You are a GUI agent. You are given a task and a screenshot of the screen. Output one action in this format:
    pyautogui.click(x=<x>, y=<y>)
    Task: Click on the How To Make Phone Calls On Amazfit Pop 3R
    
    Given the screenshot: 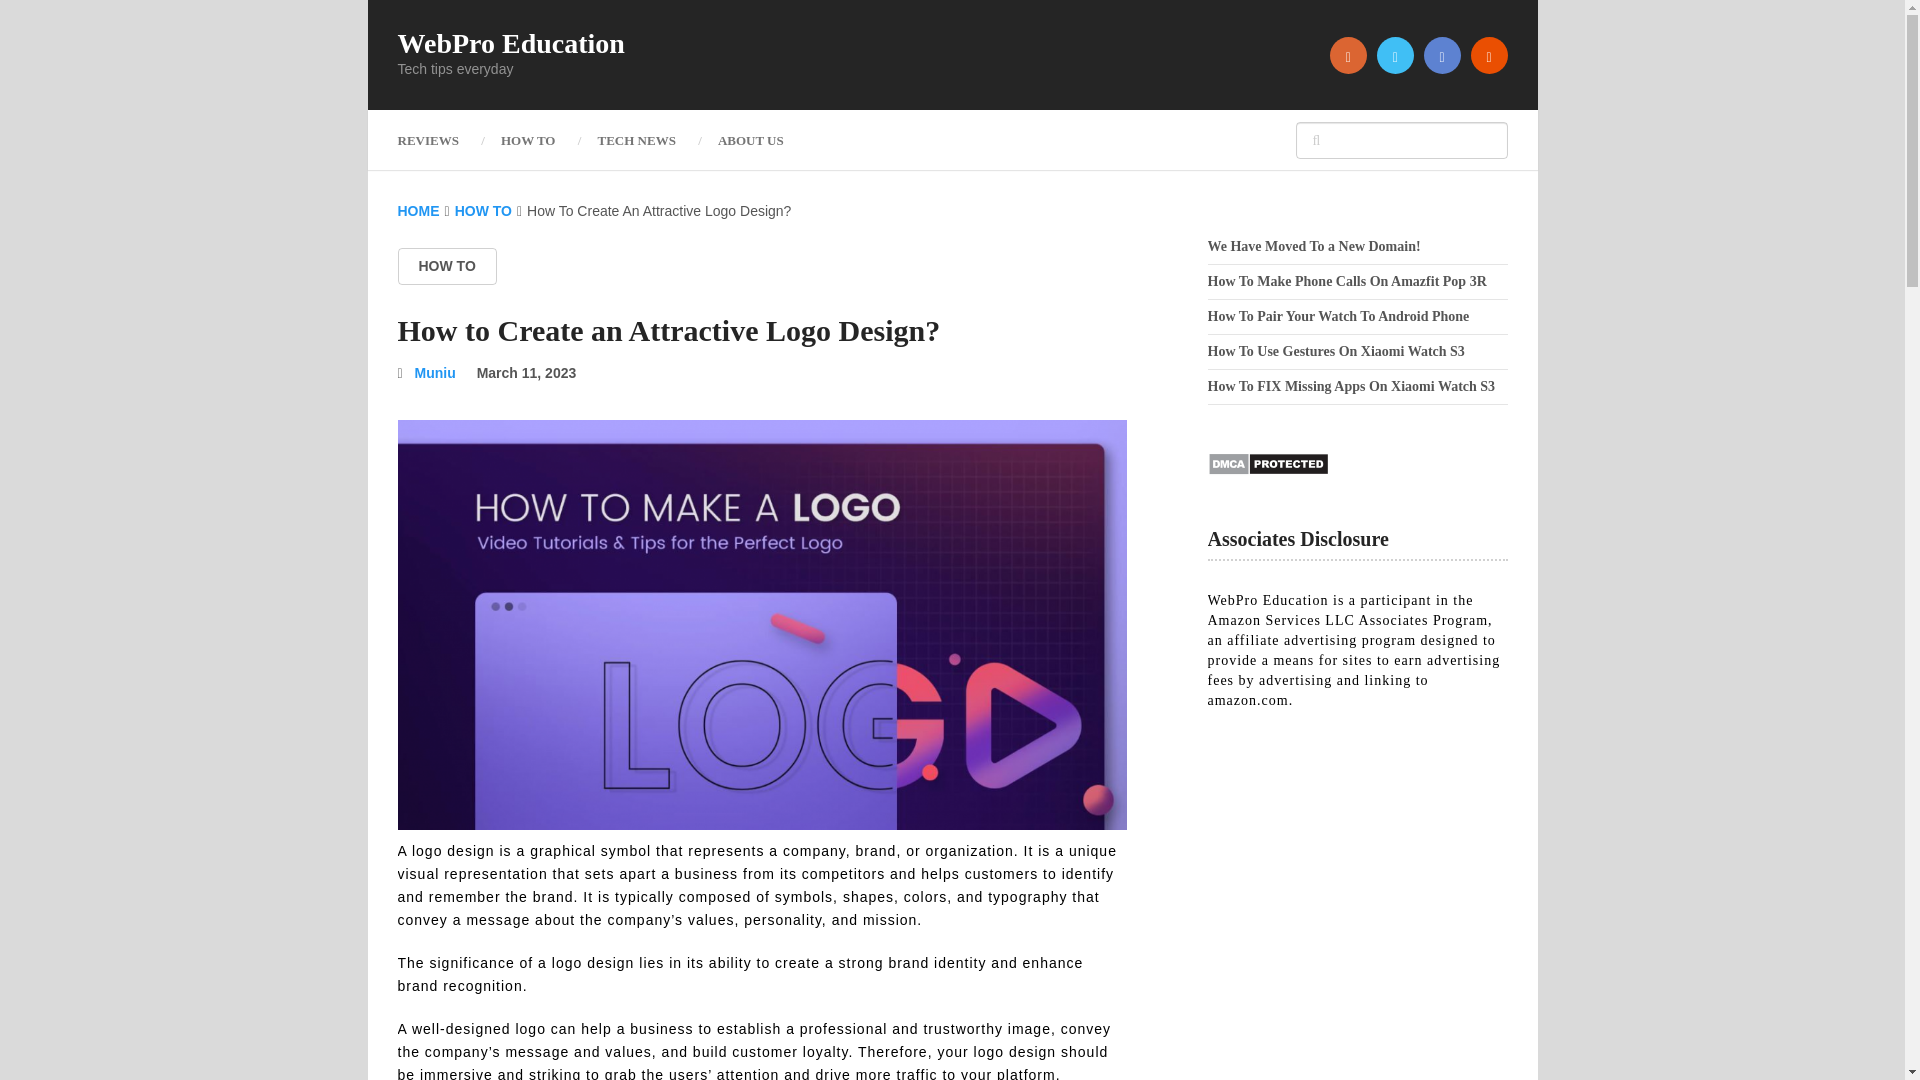 What is the action you would take?
    pyautogui.click(x=1346, y=282)
    